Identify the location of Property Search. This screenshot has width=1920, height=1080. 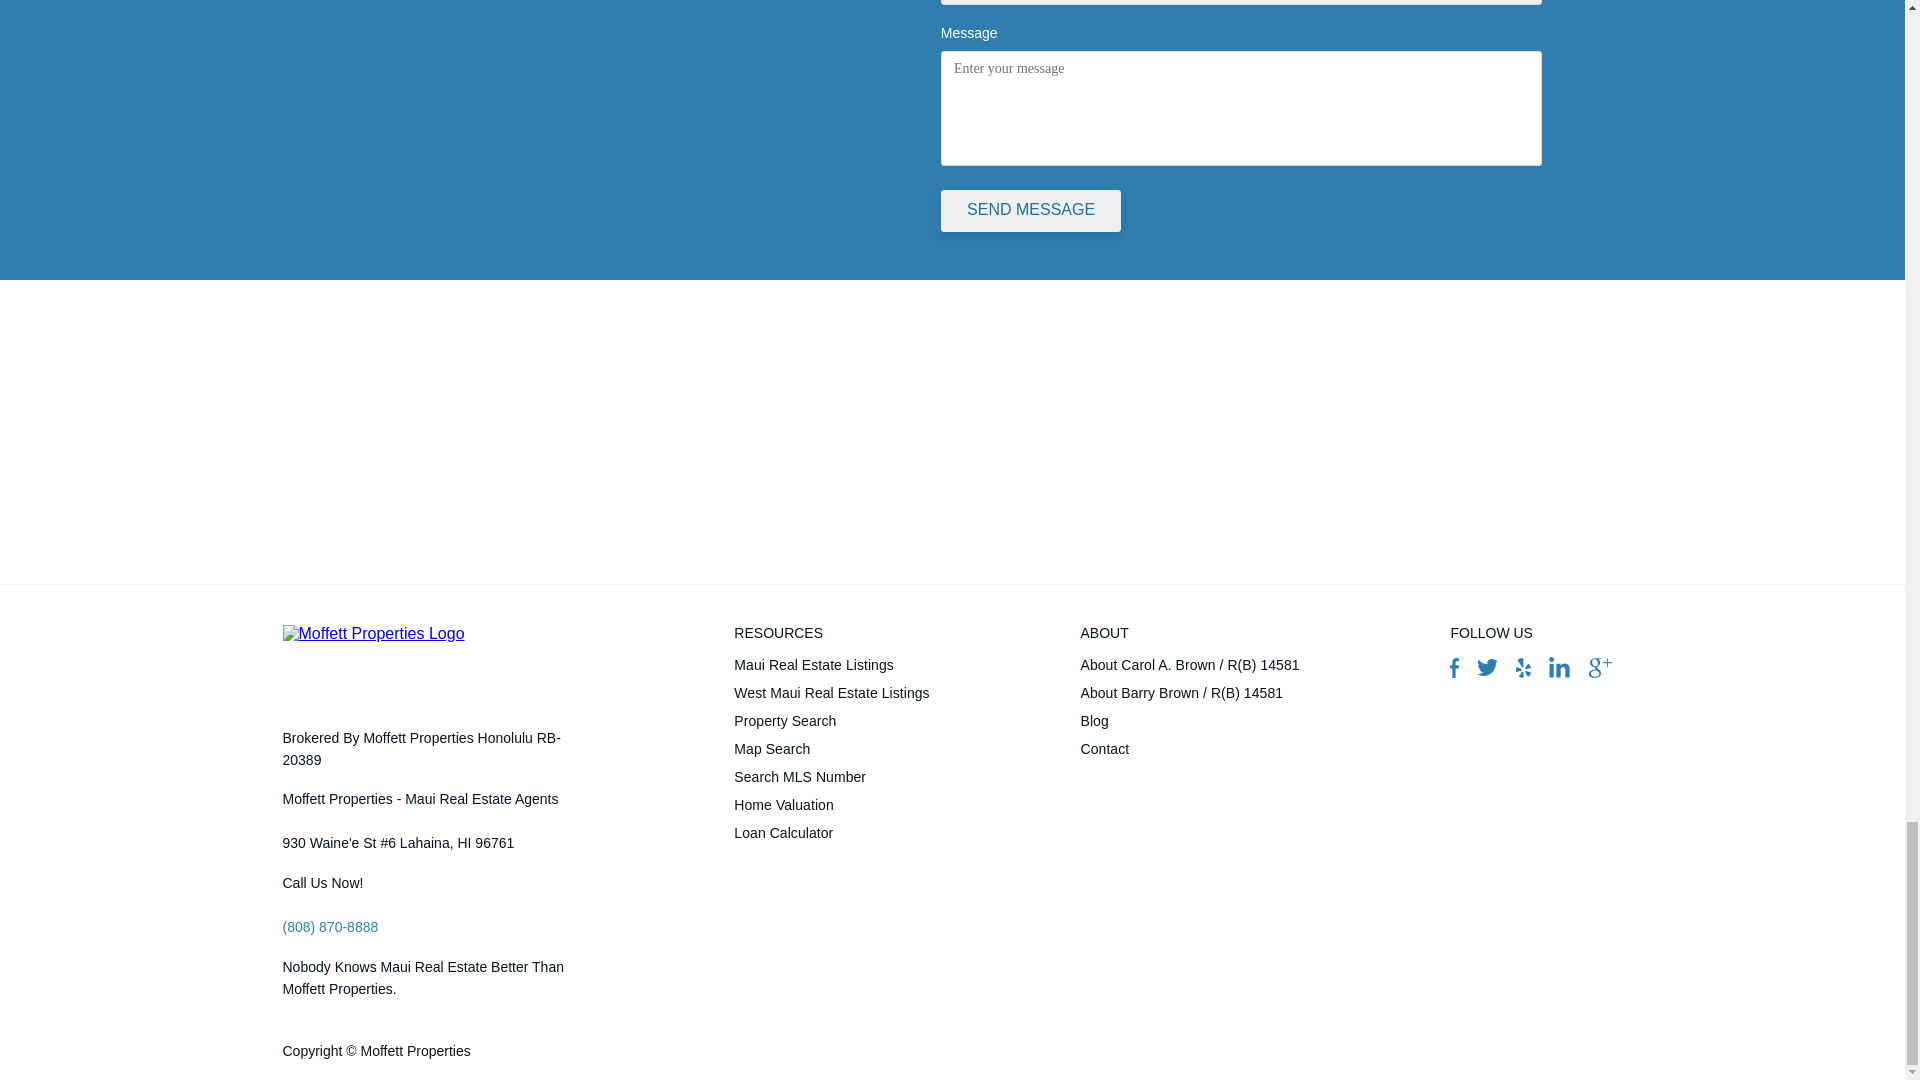
(831, 721).